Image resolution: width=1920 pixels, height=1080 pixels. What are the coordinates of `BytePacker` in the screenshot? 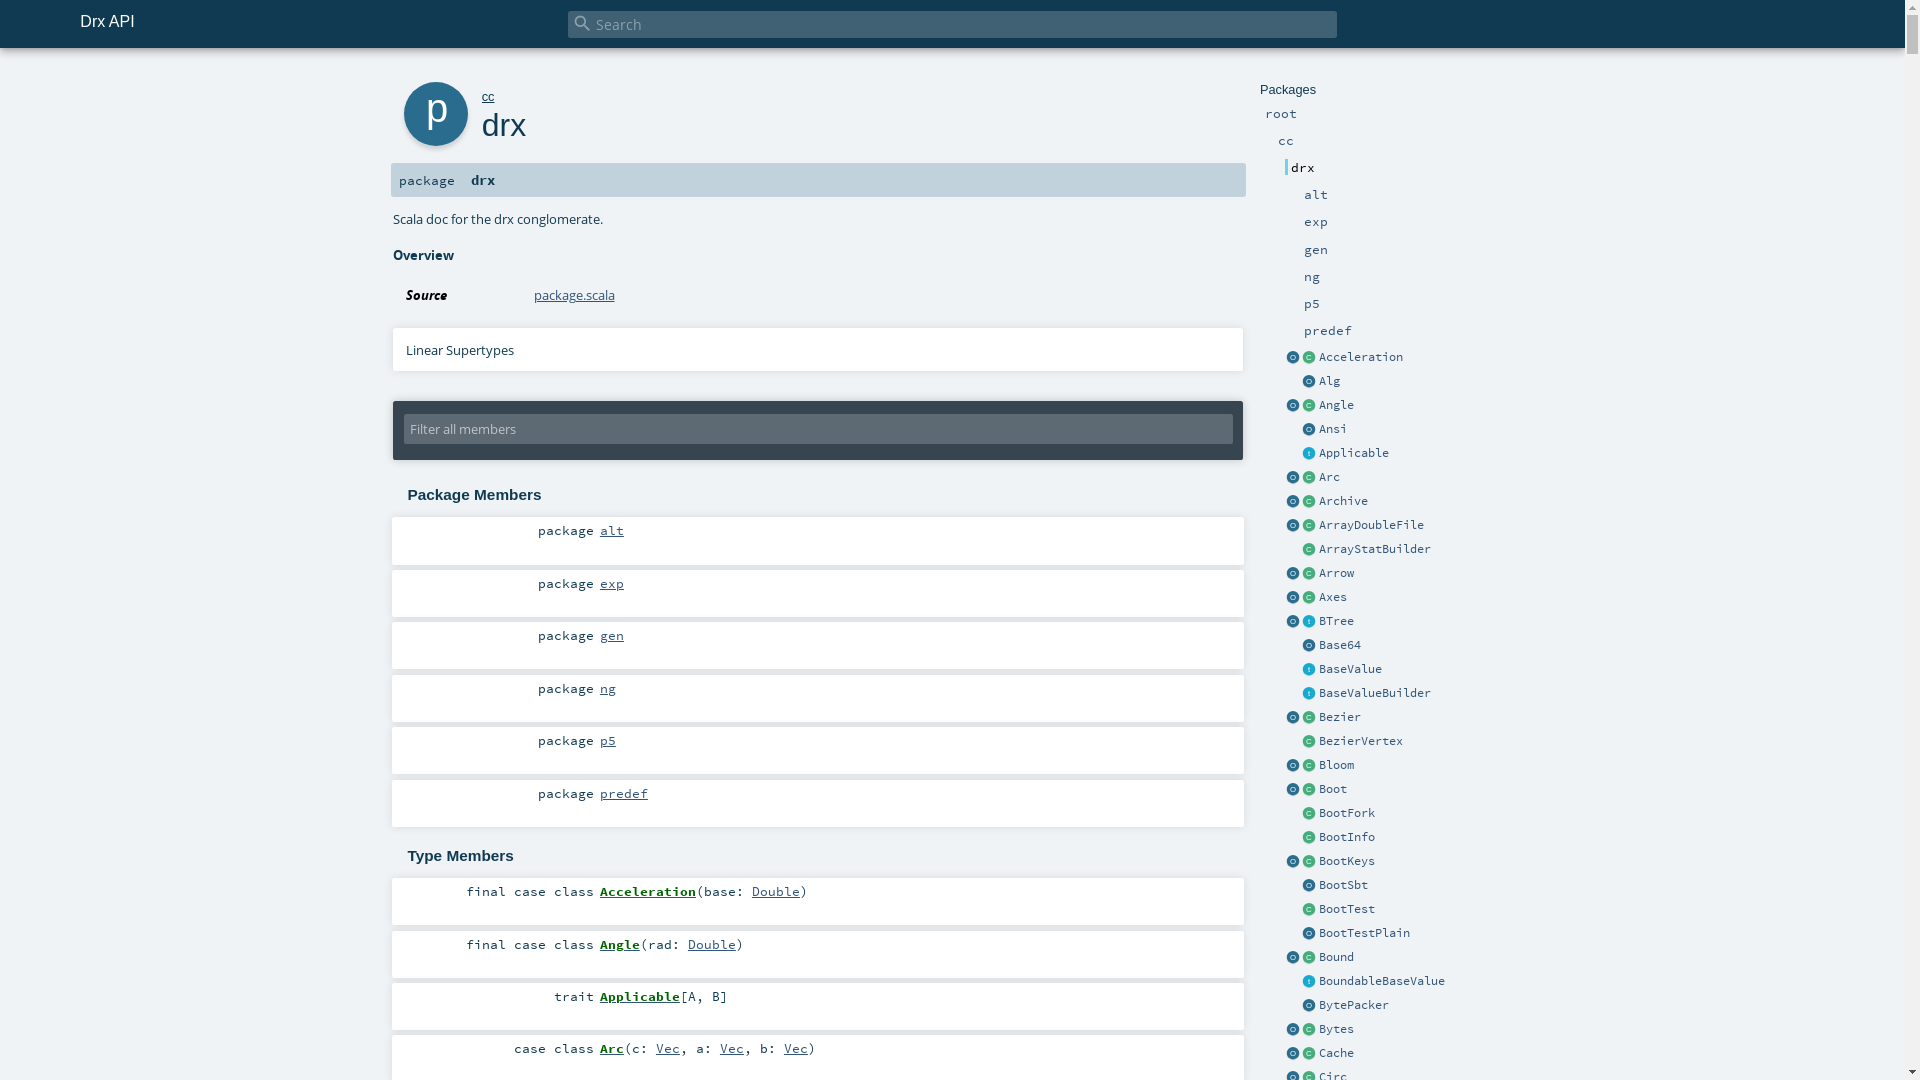 It's located at (1353, 1005).